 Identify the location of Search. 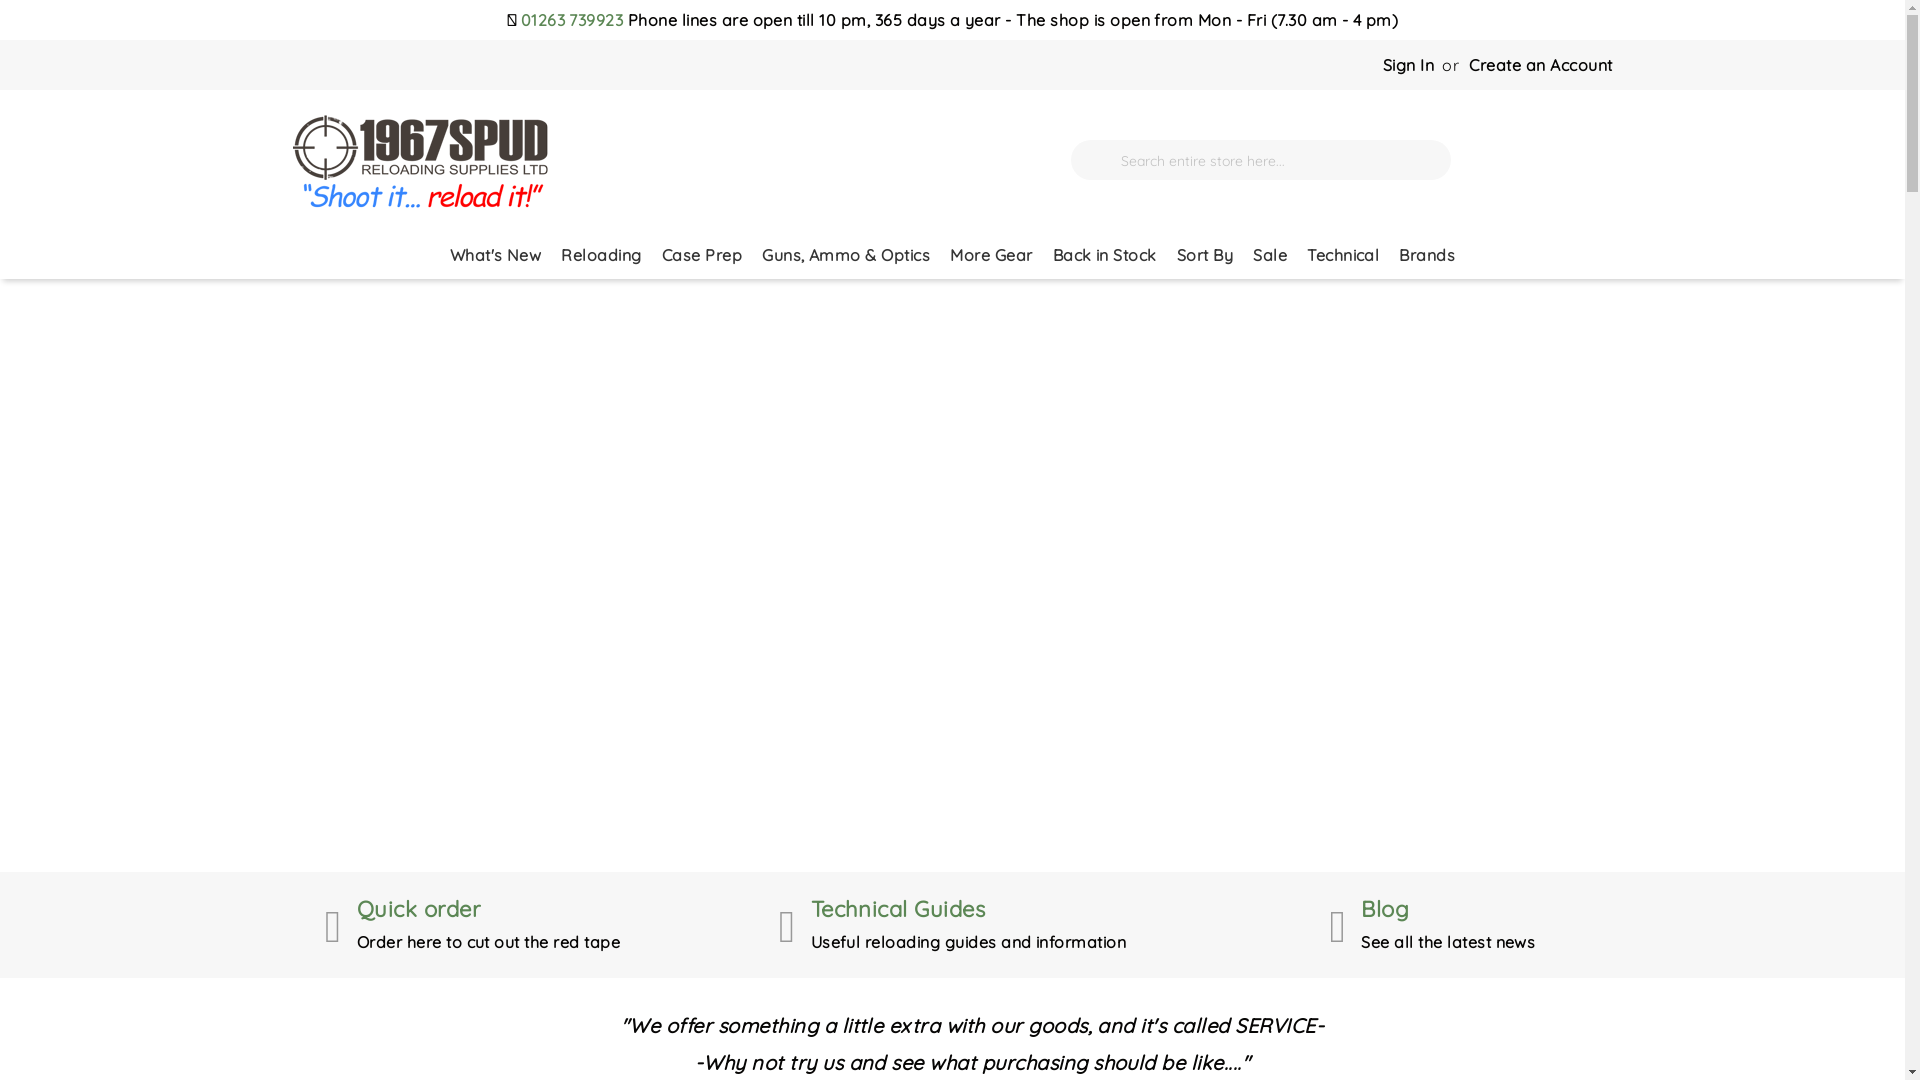
(1096, 160).